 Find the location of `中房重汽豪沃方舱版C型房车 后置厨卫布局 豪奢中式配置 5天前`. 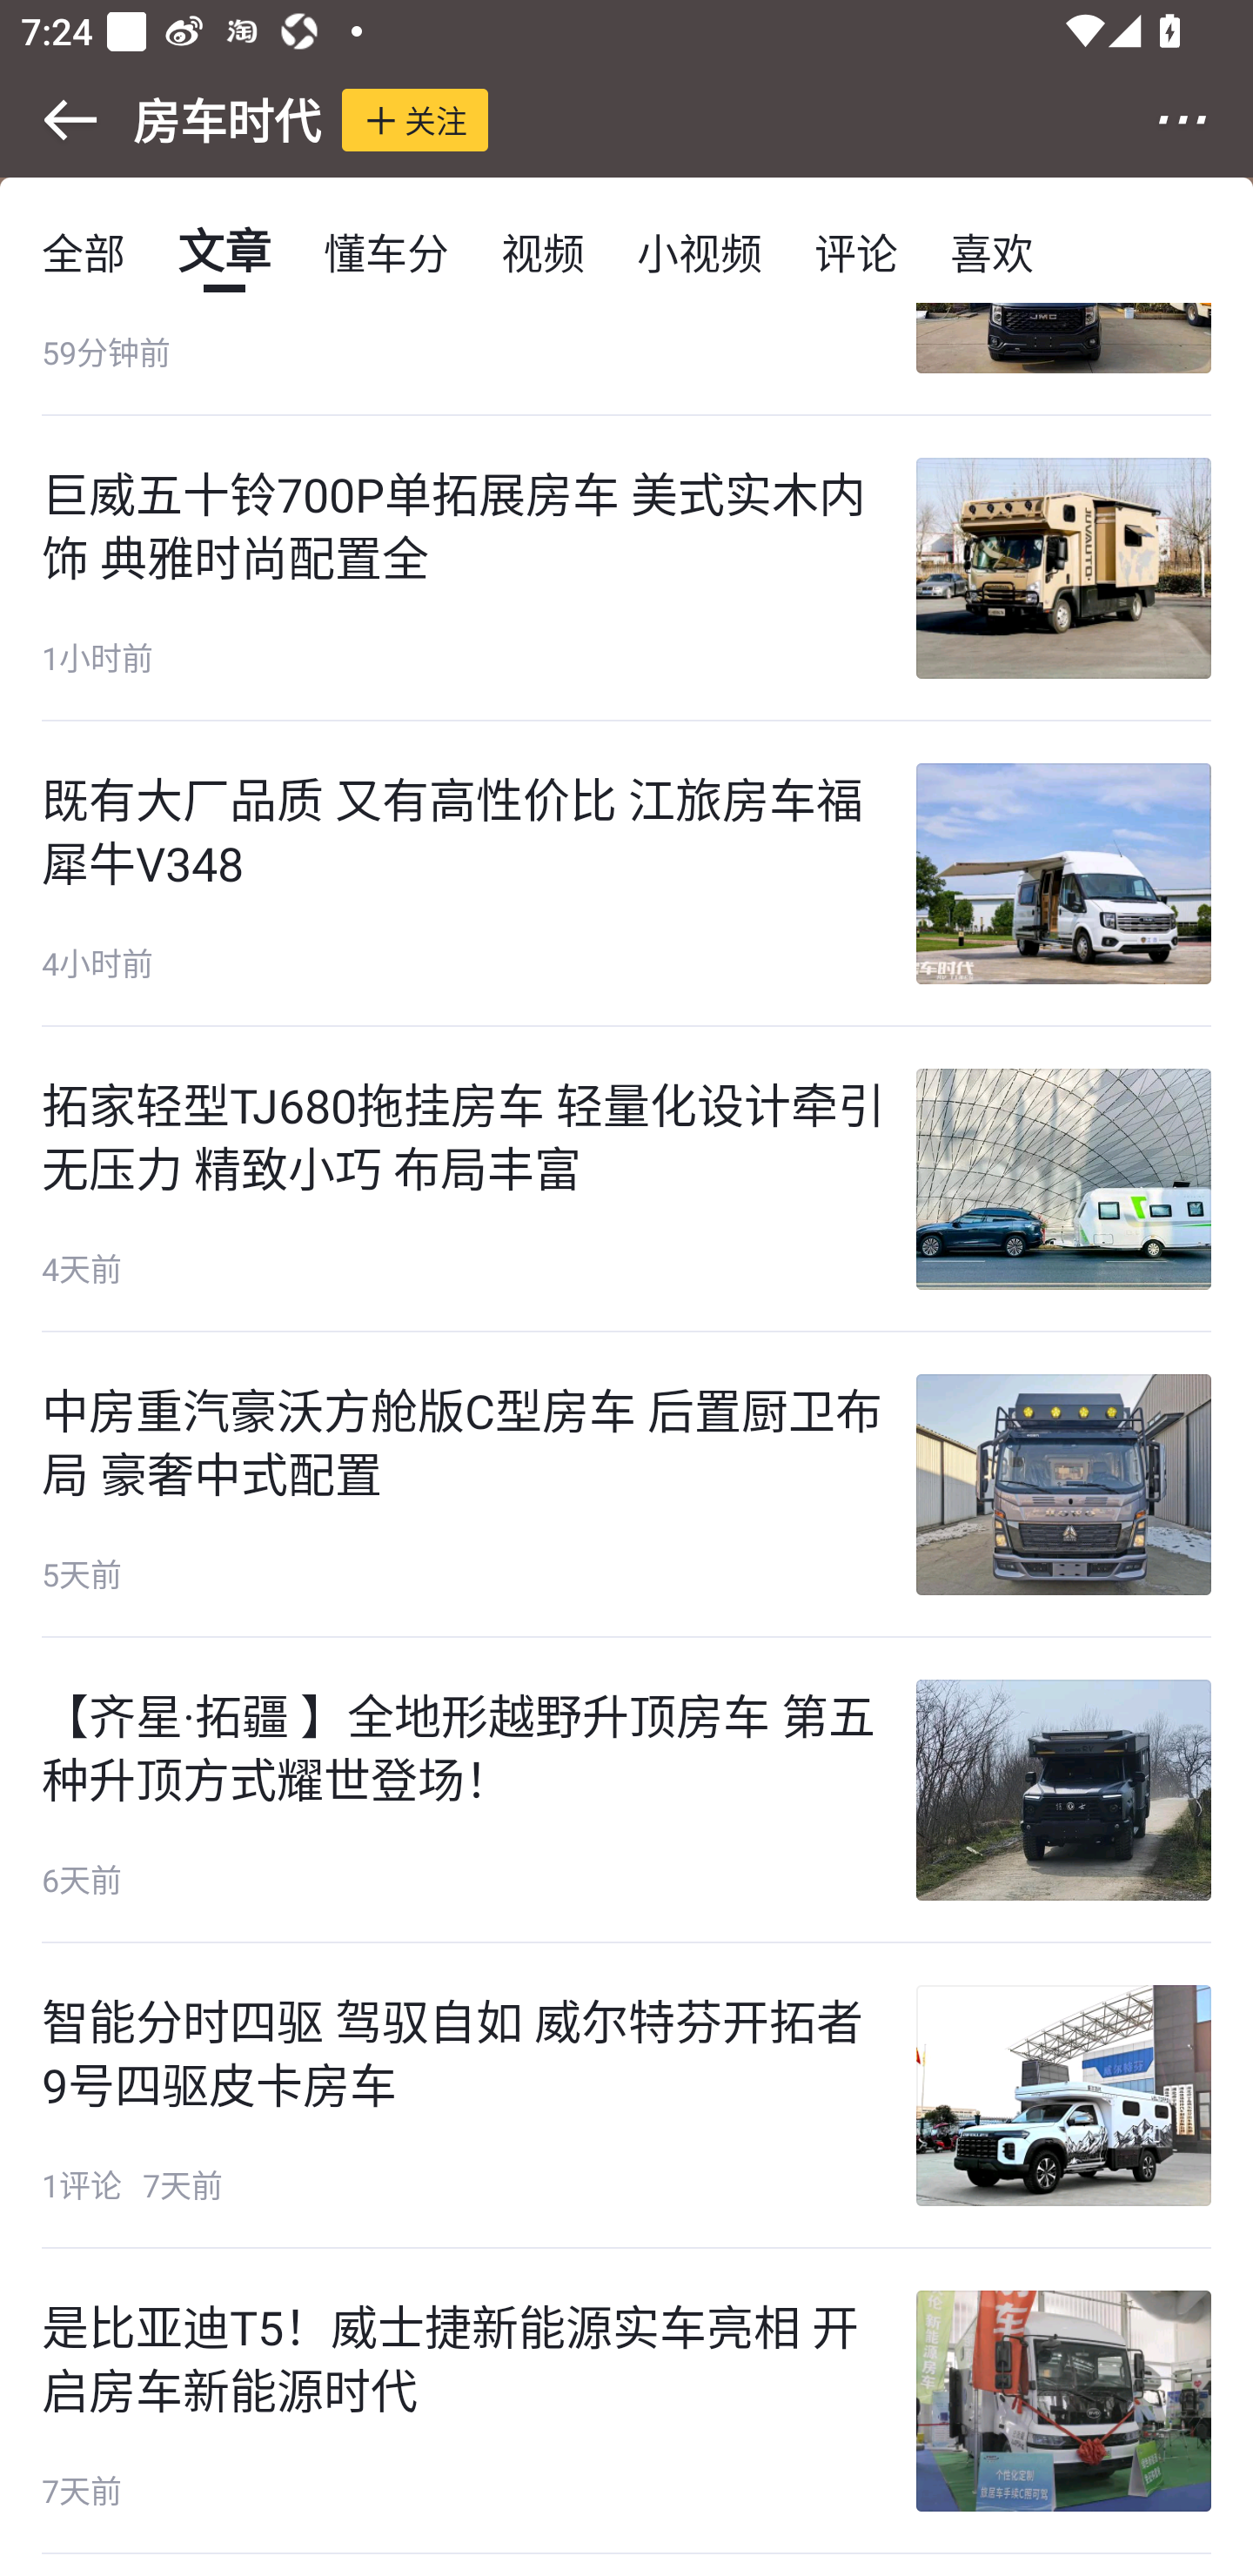

中房重汽豪沃方舱版C型房车 后置厨卫布局 豪奢中式配置 5天前 is located at coordinates (626, 1485).